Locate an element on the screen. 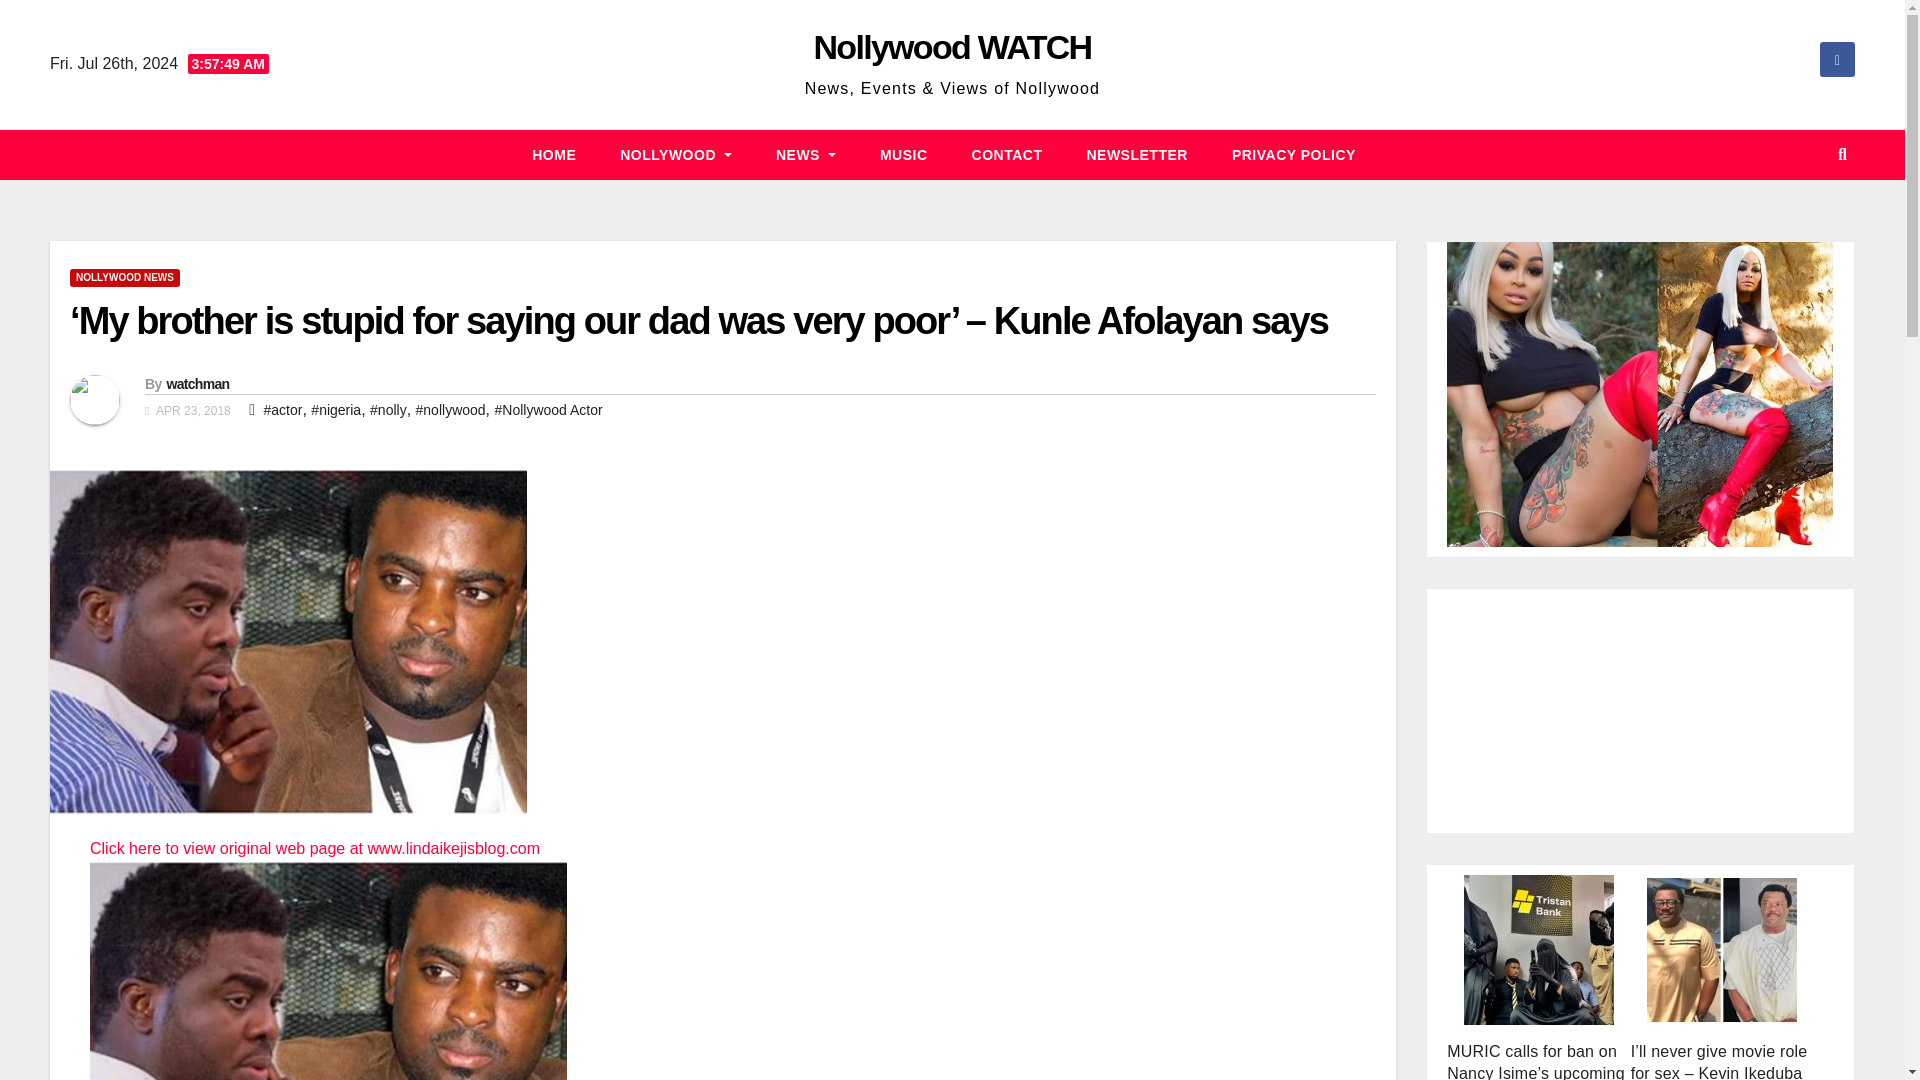 This screenshot has width=1920, height=1080. NOLLYWOOD is located at coordinates (676, 154).